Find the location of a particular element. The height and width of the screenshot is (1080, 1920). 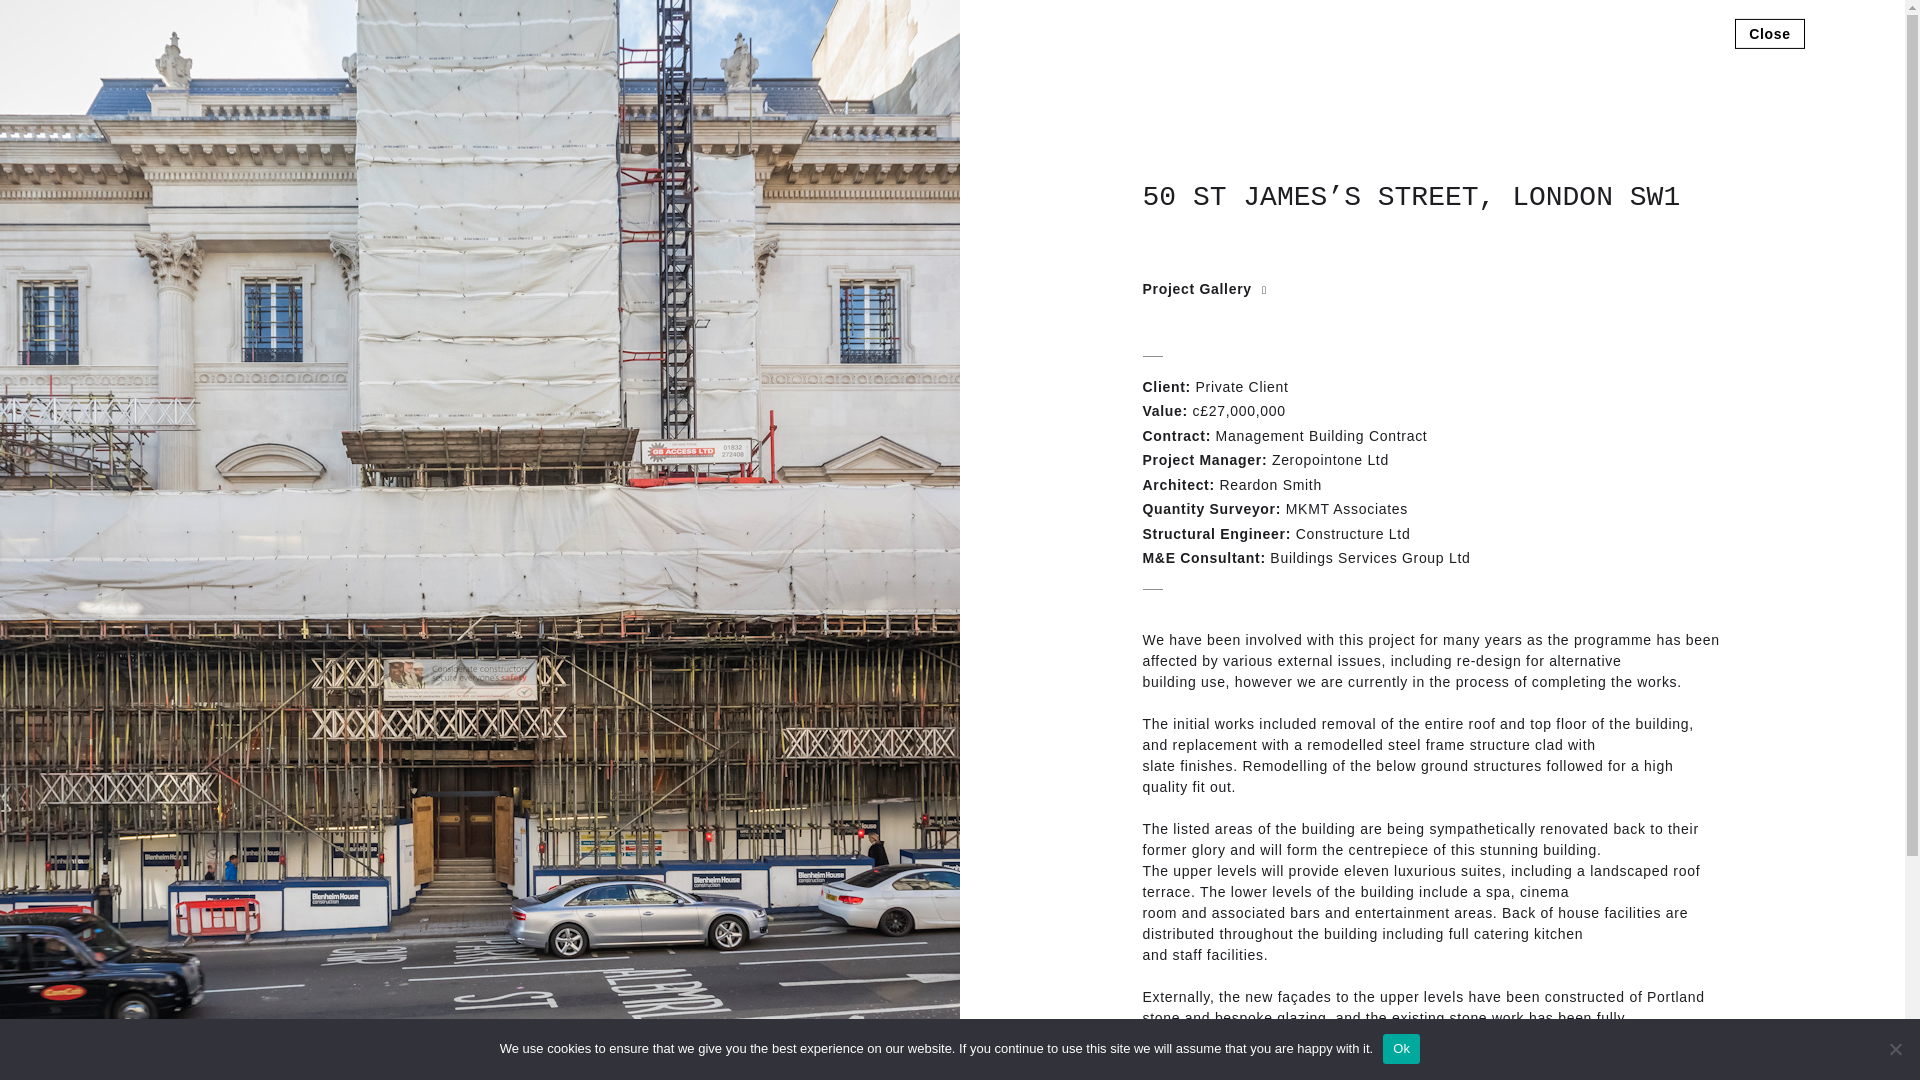

Close is located at coordinates (1770, 32).